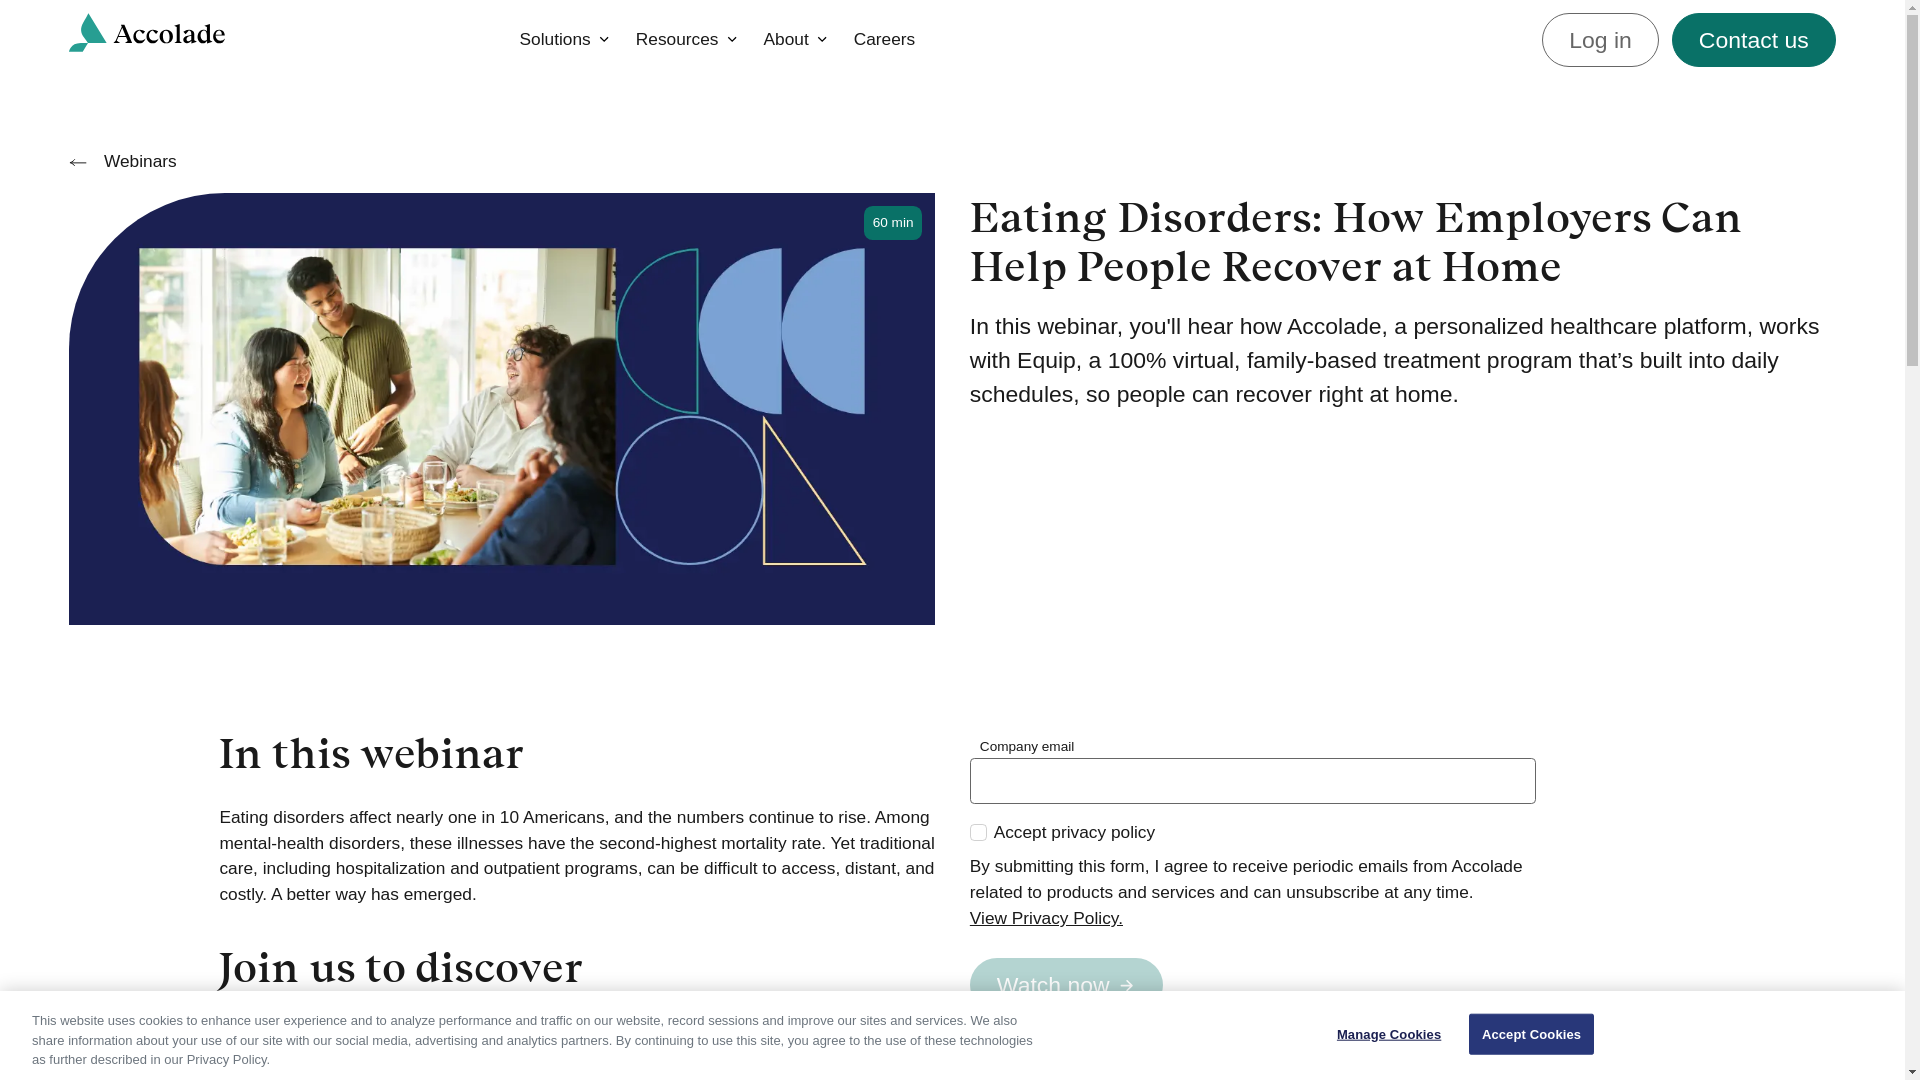  I want to click on Resources, so click(1066, 984).